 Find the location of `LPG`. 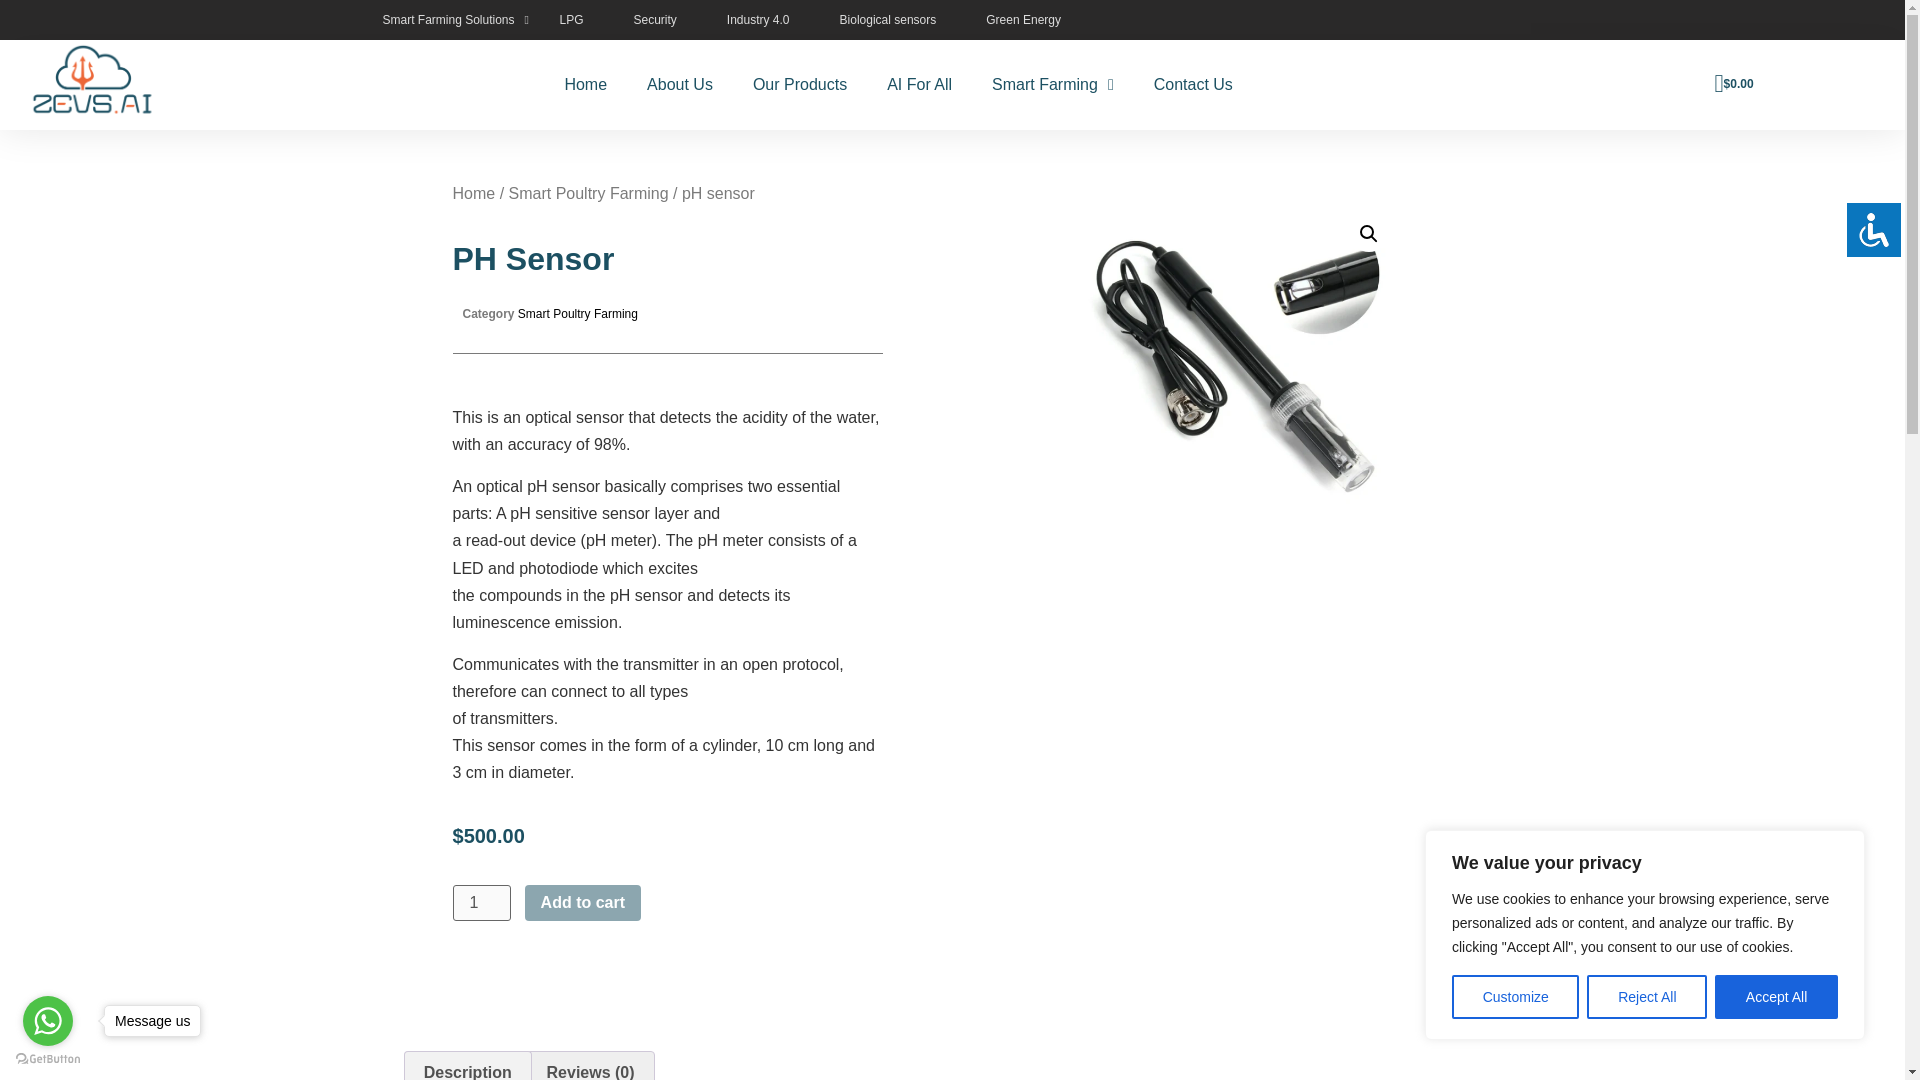

LPG is located at coordinates (570, 20).